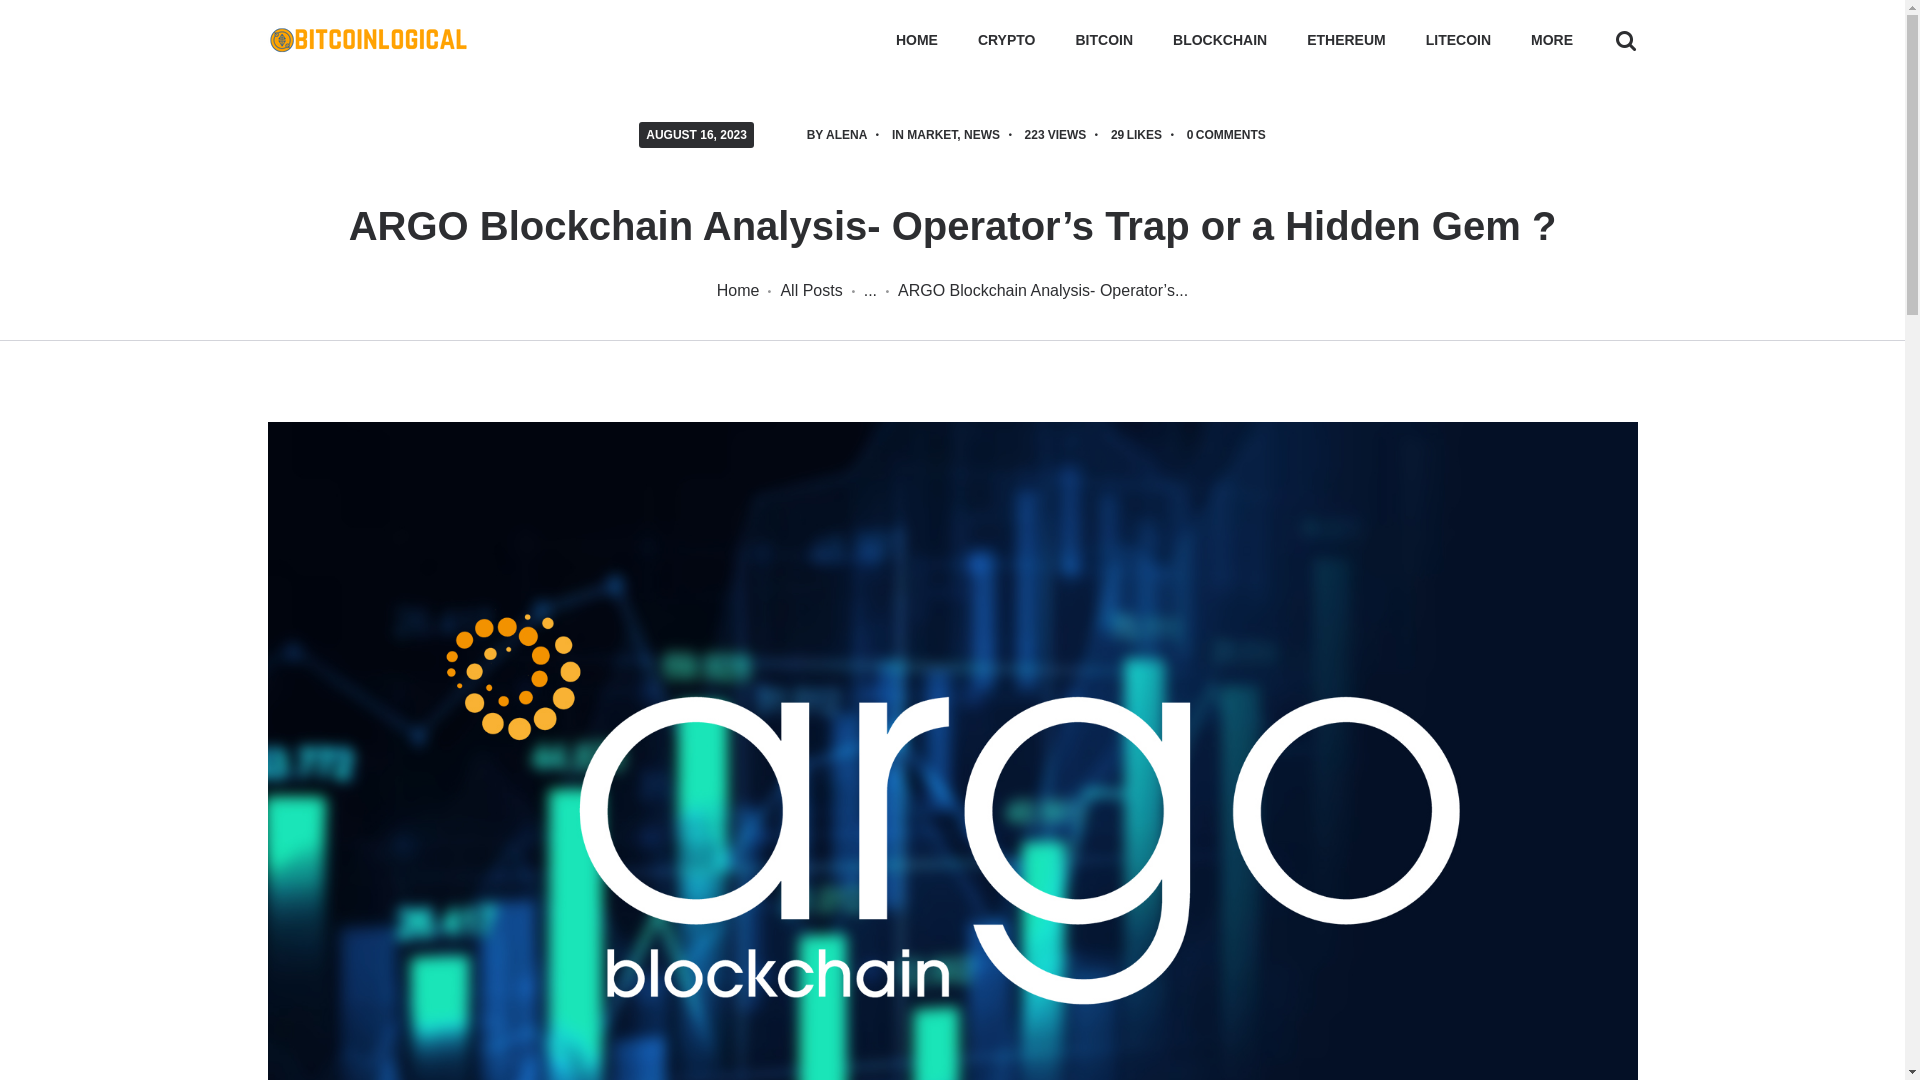  I want to click on BITCOIN, so click(1104, 40).